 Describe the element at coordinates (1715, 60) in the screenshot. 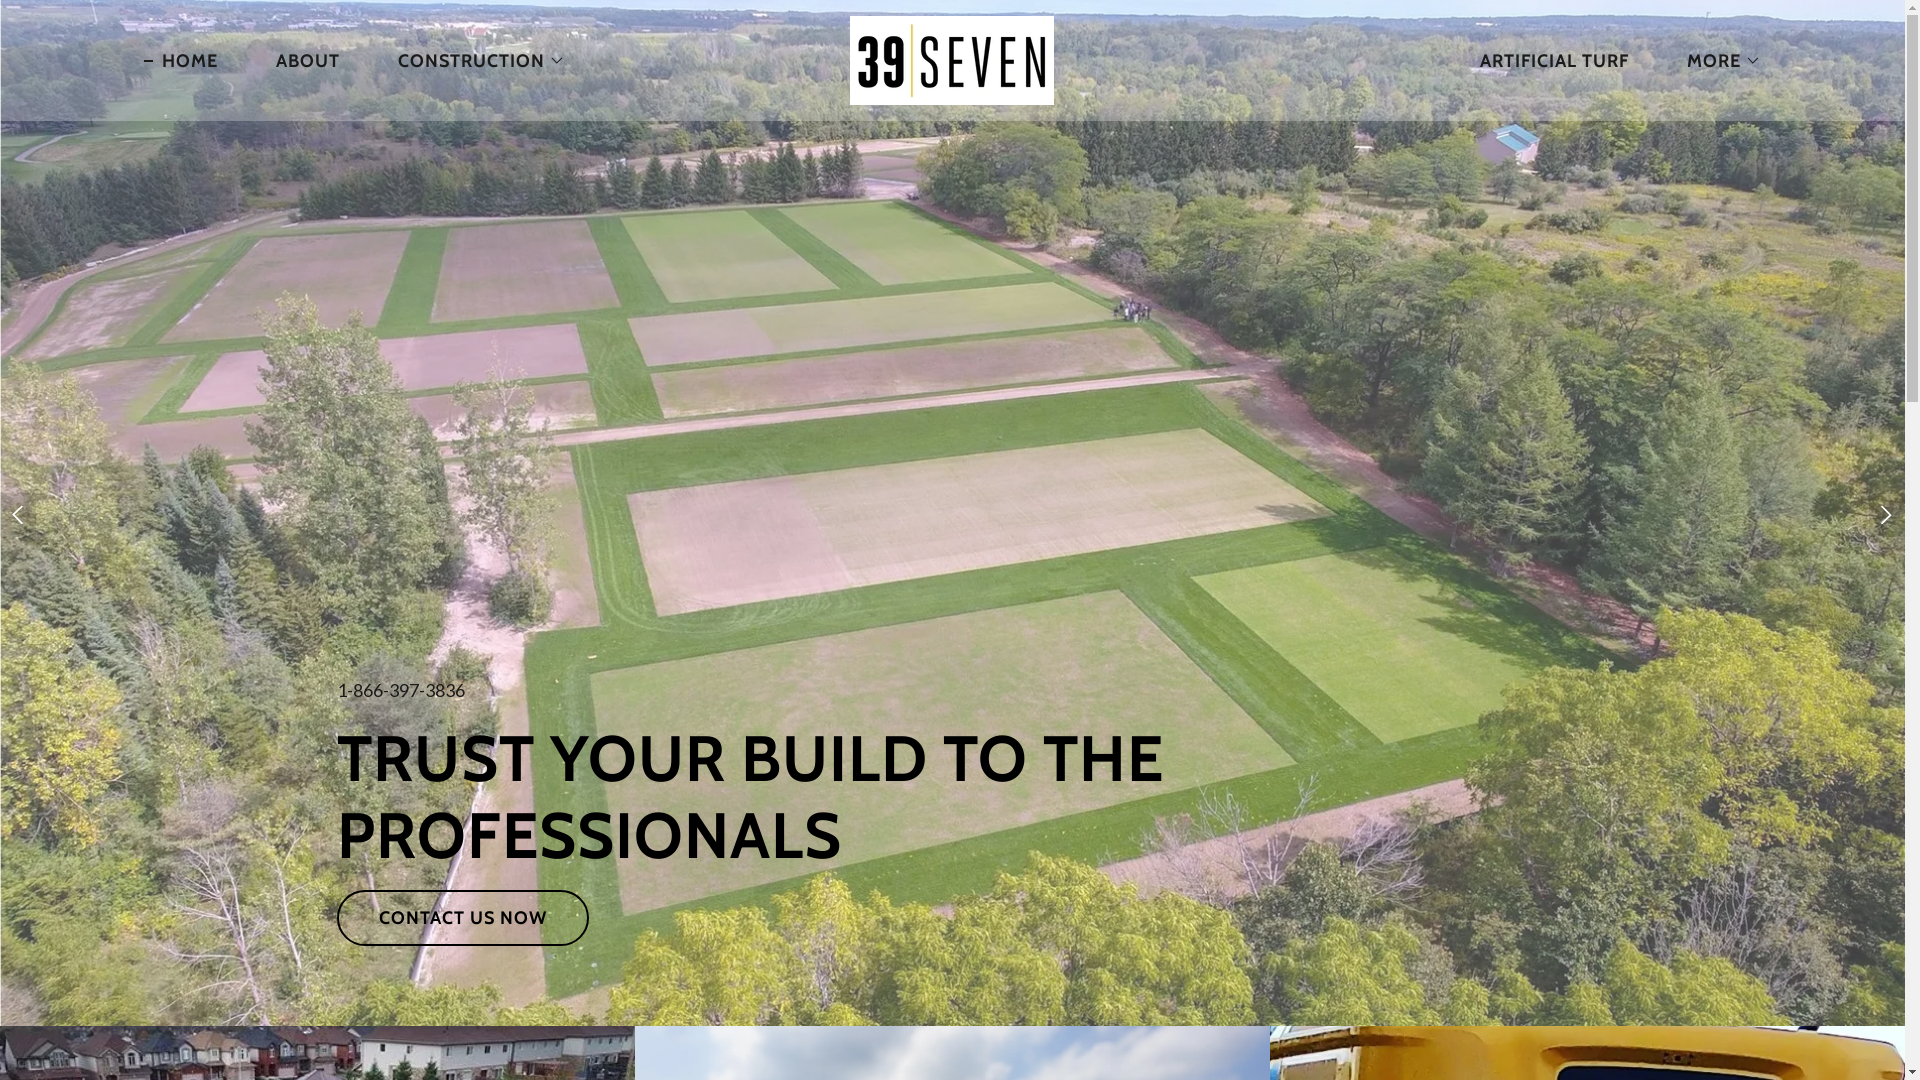

I see `MORE` at that location.